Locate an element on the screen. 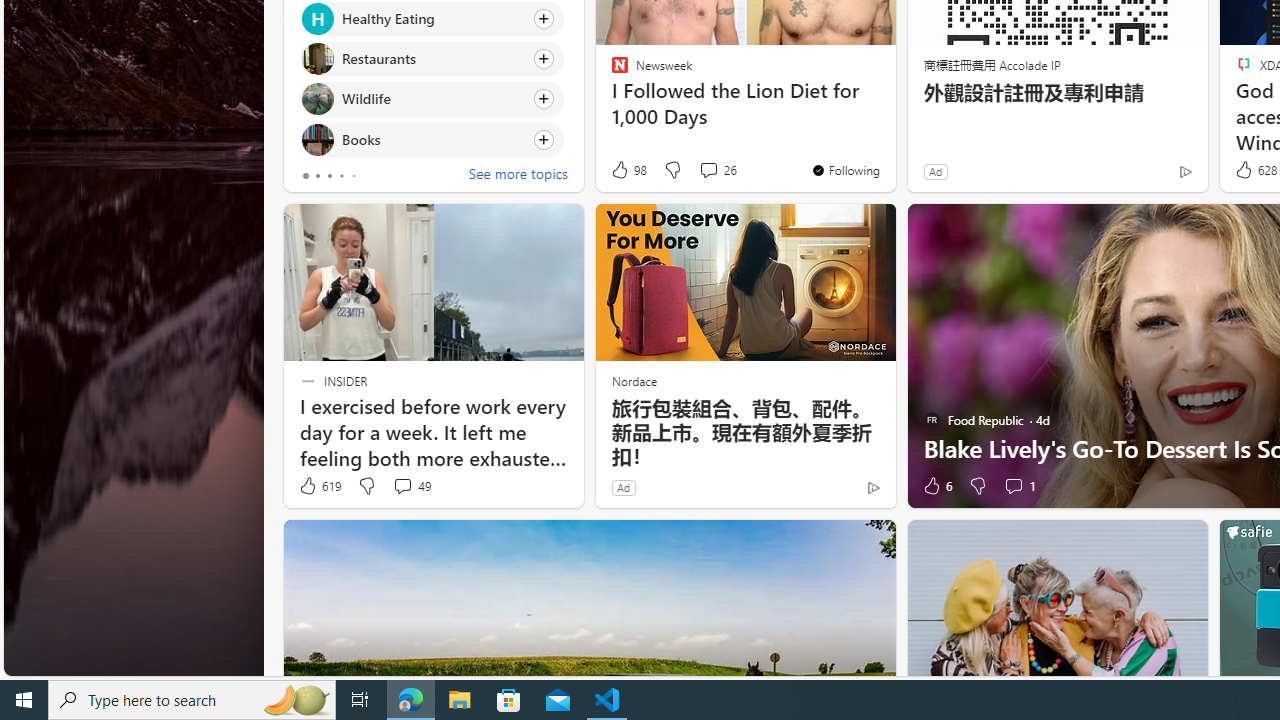 Image resolution: width=1280 pixels, height=720 pixels. tab-1 is located at coordinates (317, 176).